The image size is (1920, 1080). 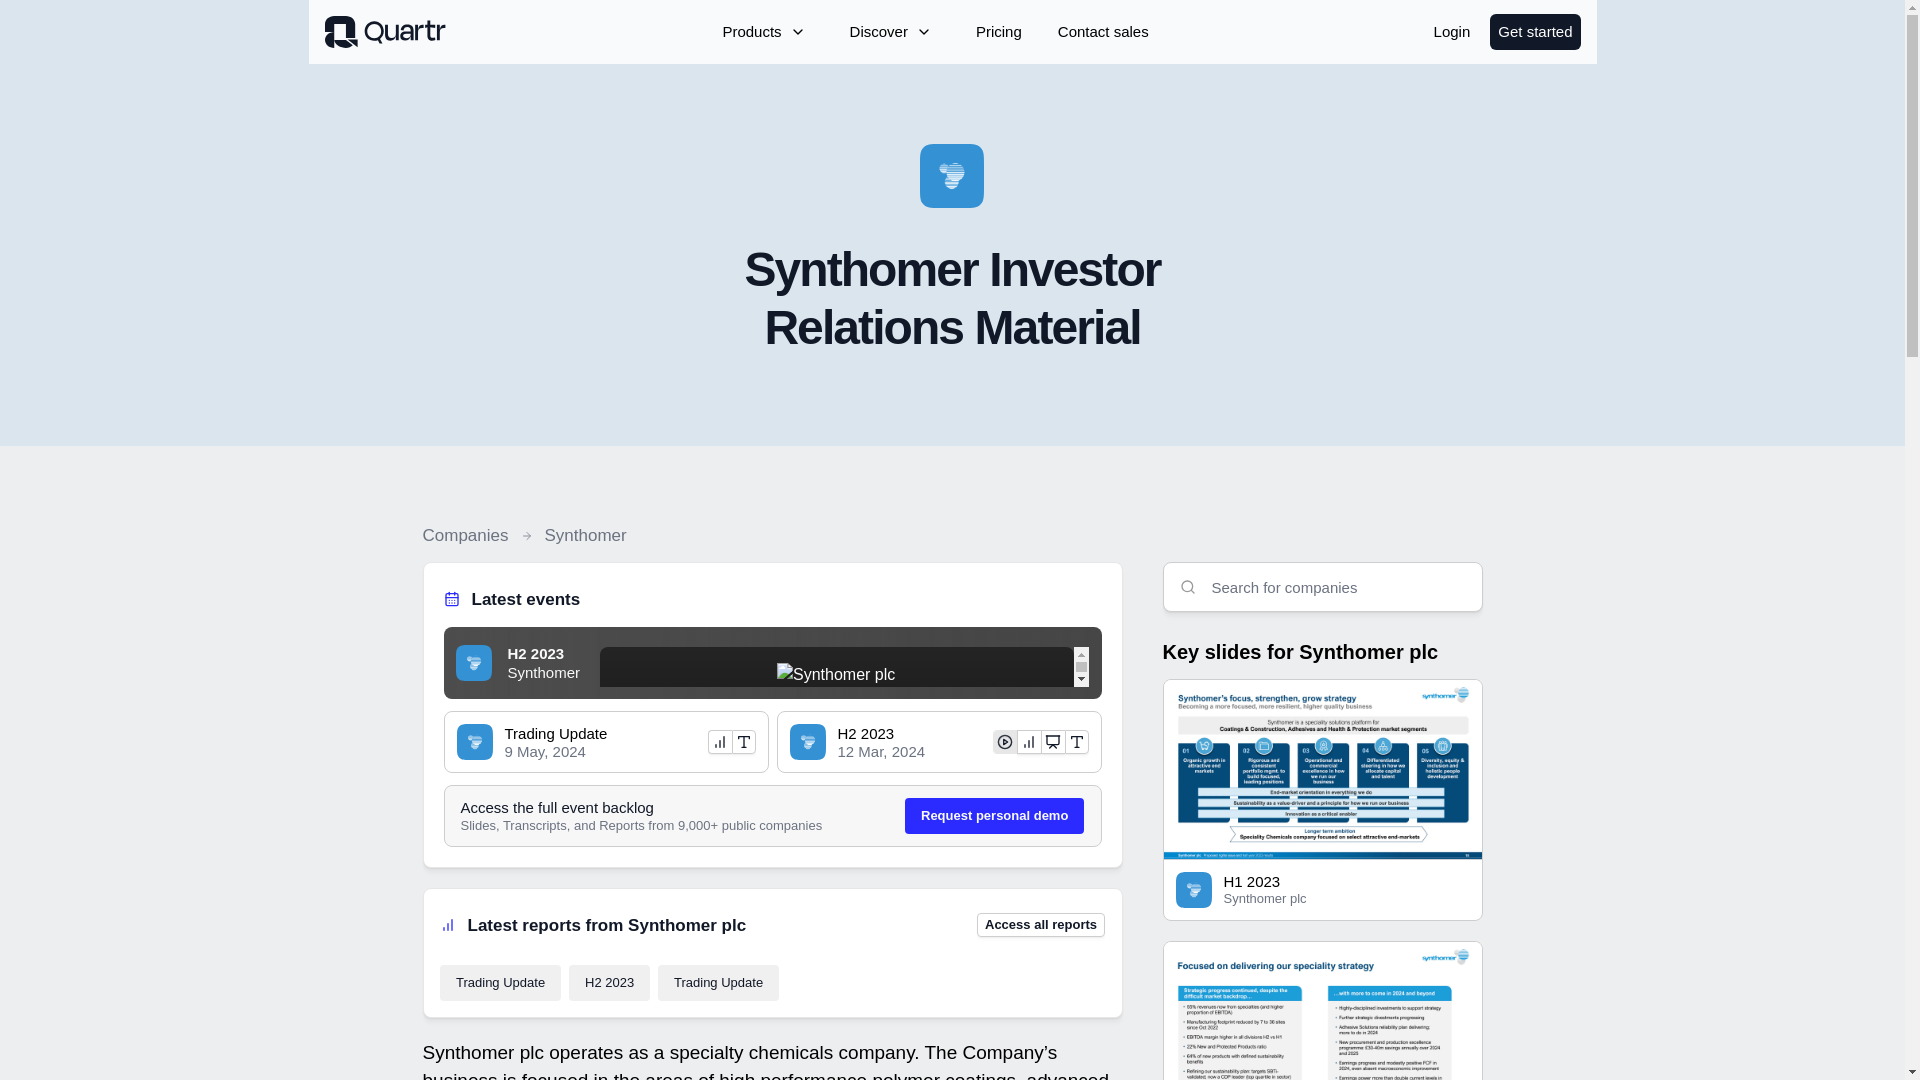 I want to click on H2 2023, so click(x=609, y=983).